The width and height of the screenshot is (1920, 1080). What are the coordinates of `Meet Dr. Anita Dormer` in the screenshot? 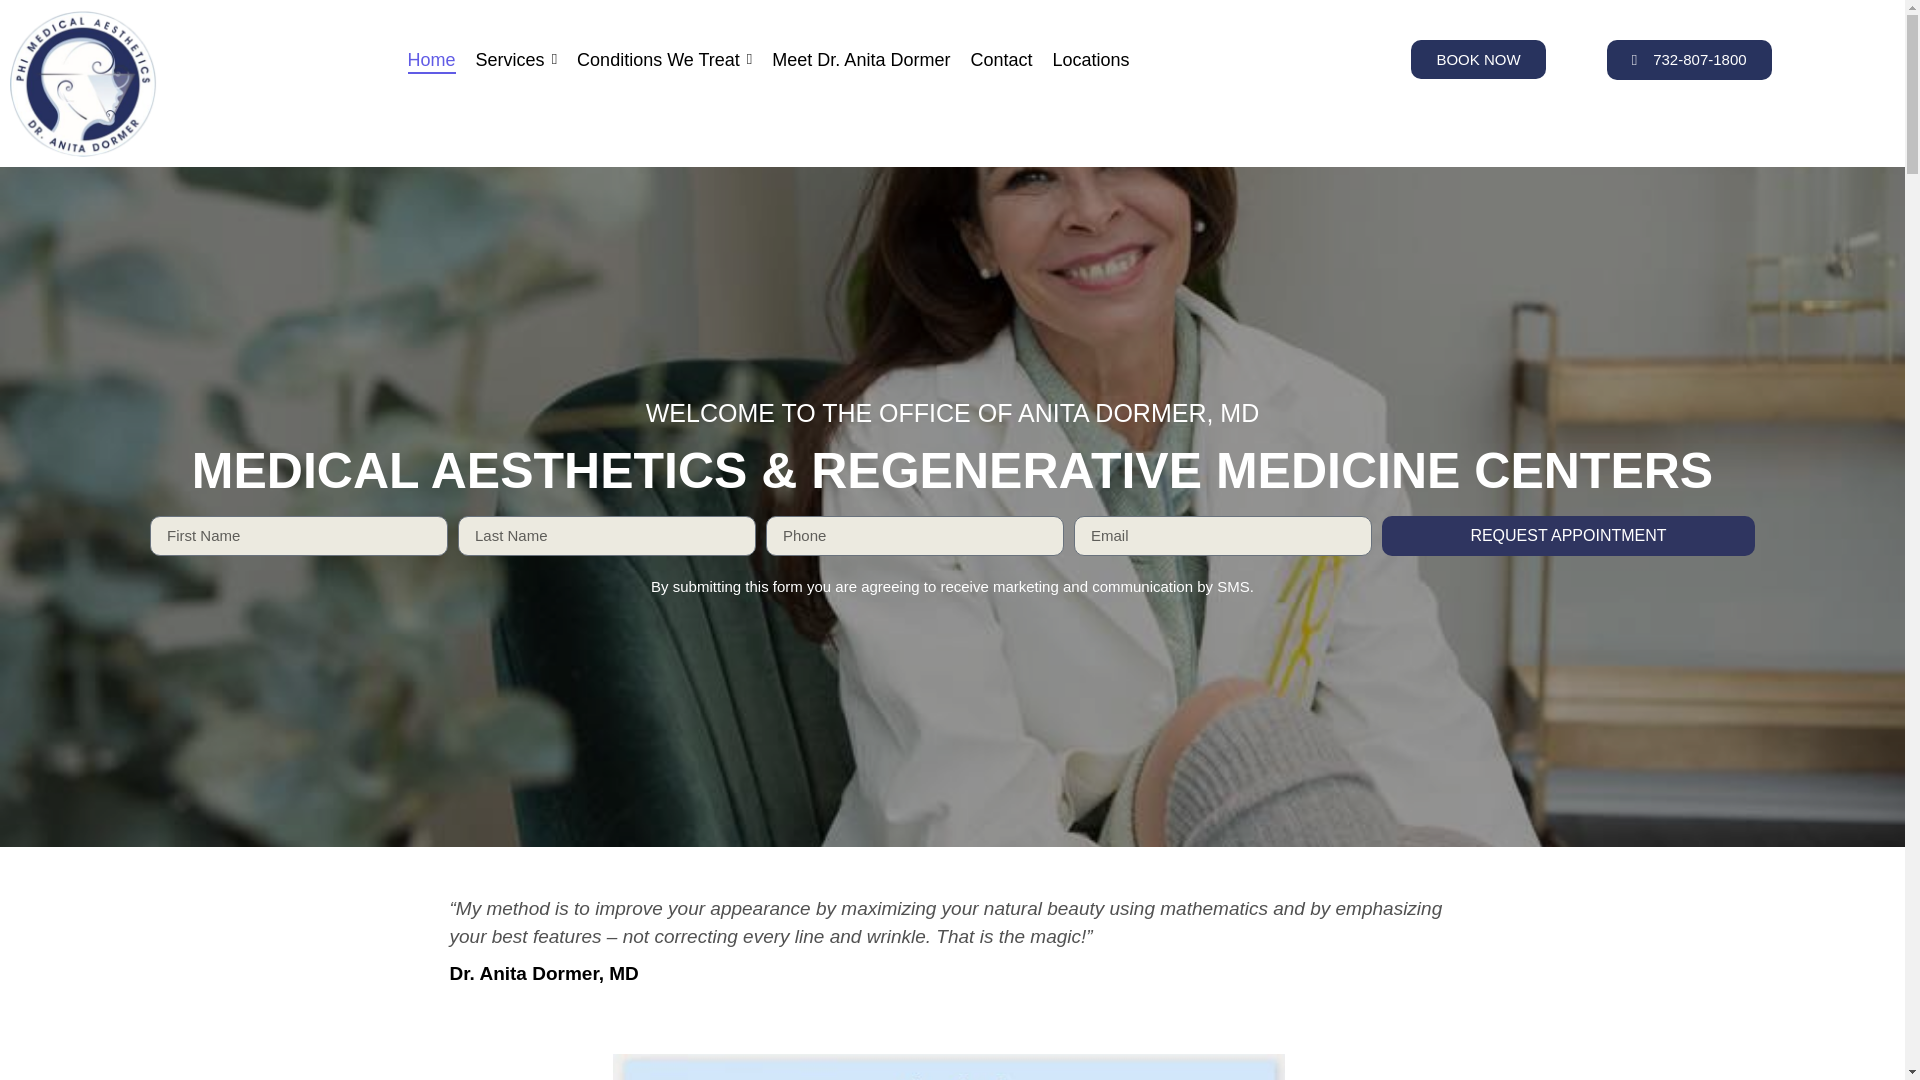 It's located at (860, 60).